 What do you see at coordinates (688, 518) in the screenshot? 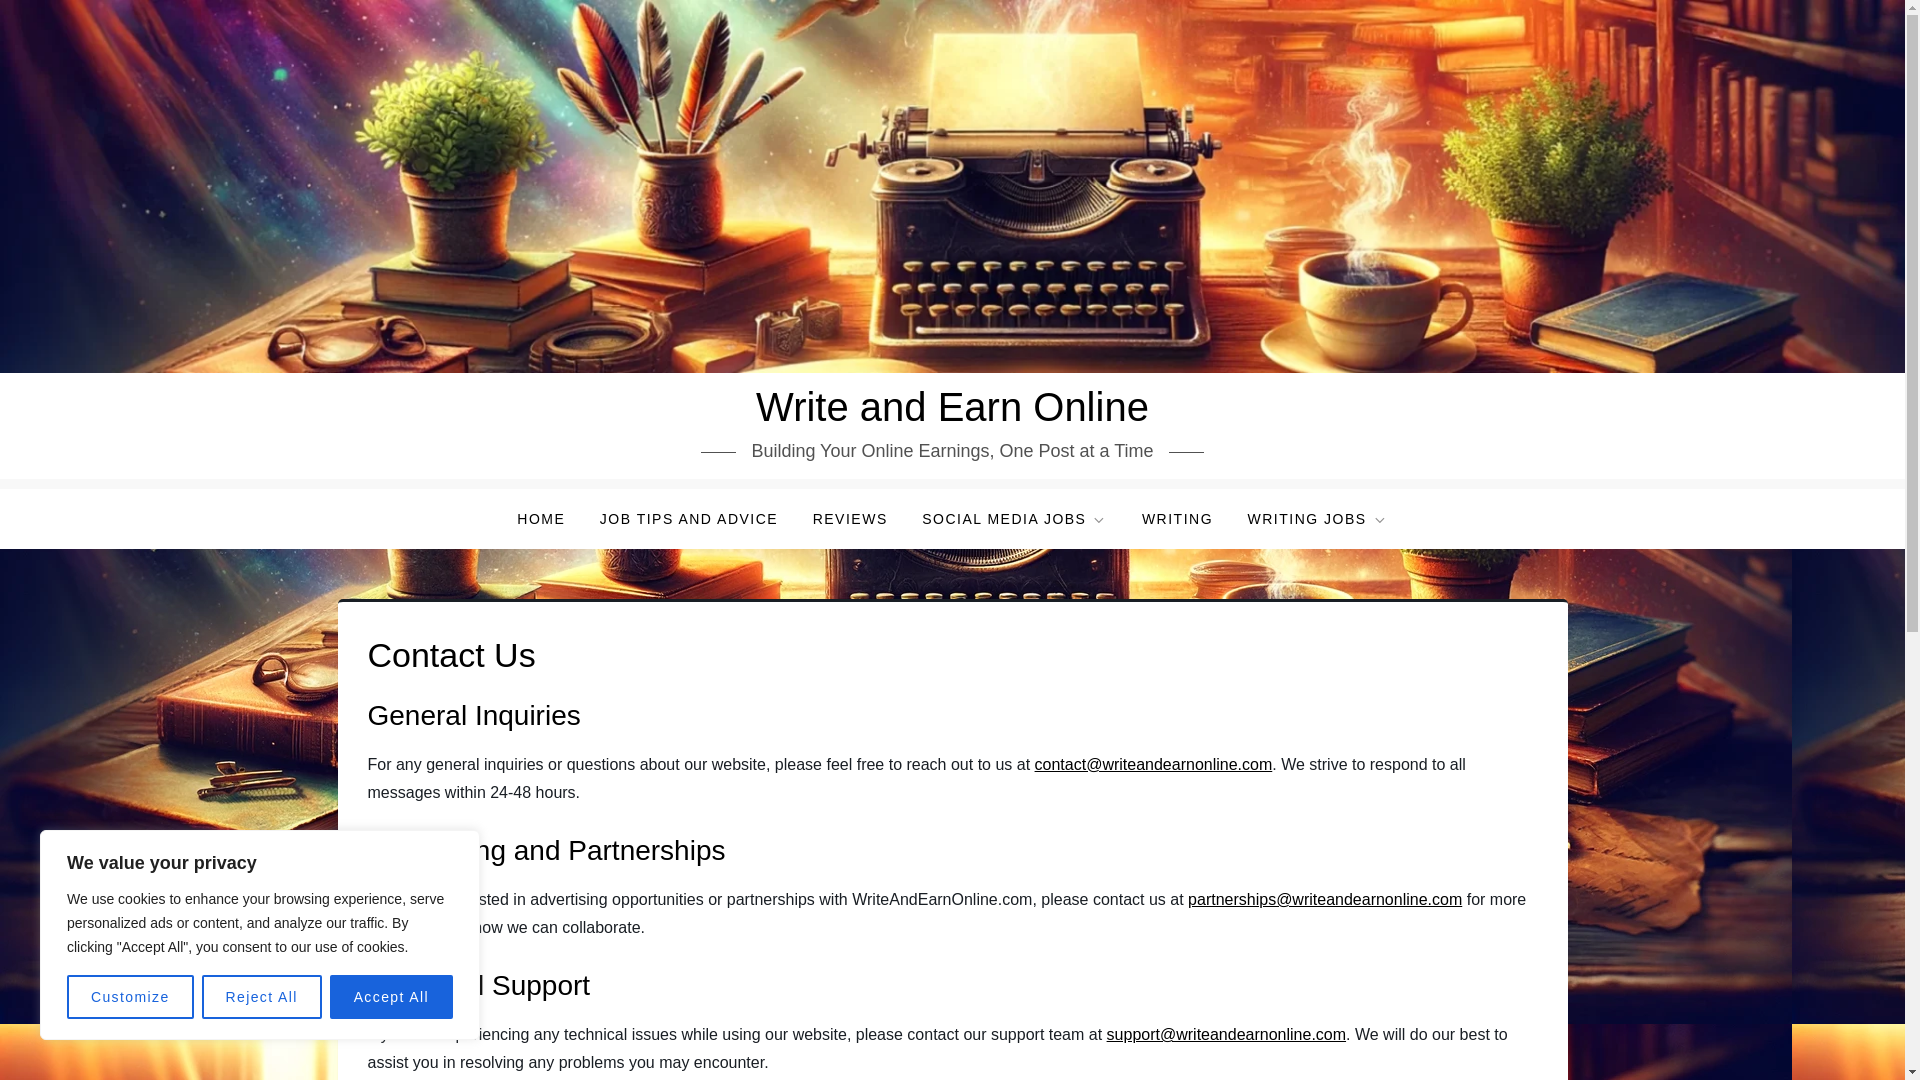
I see `JOB TIPS AND ADVICE` at bounding box center [688, 518].